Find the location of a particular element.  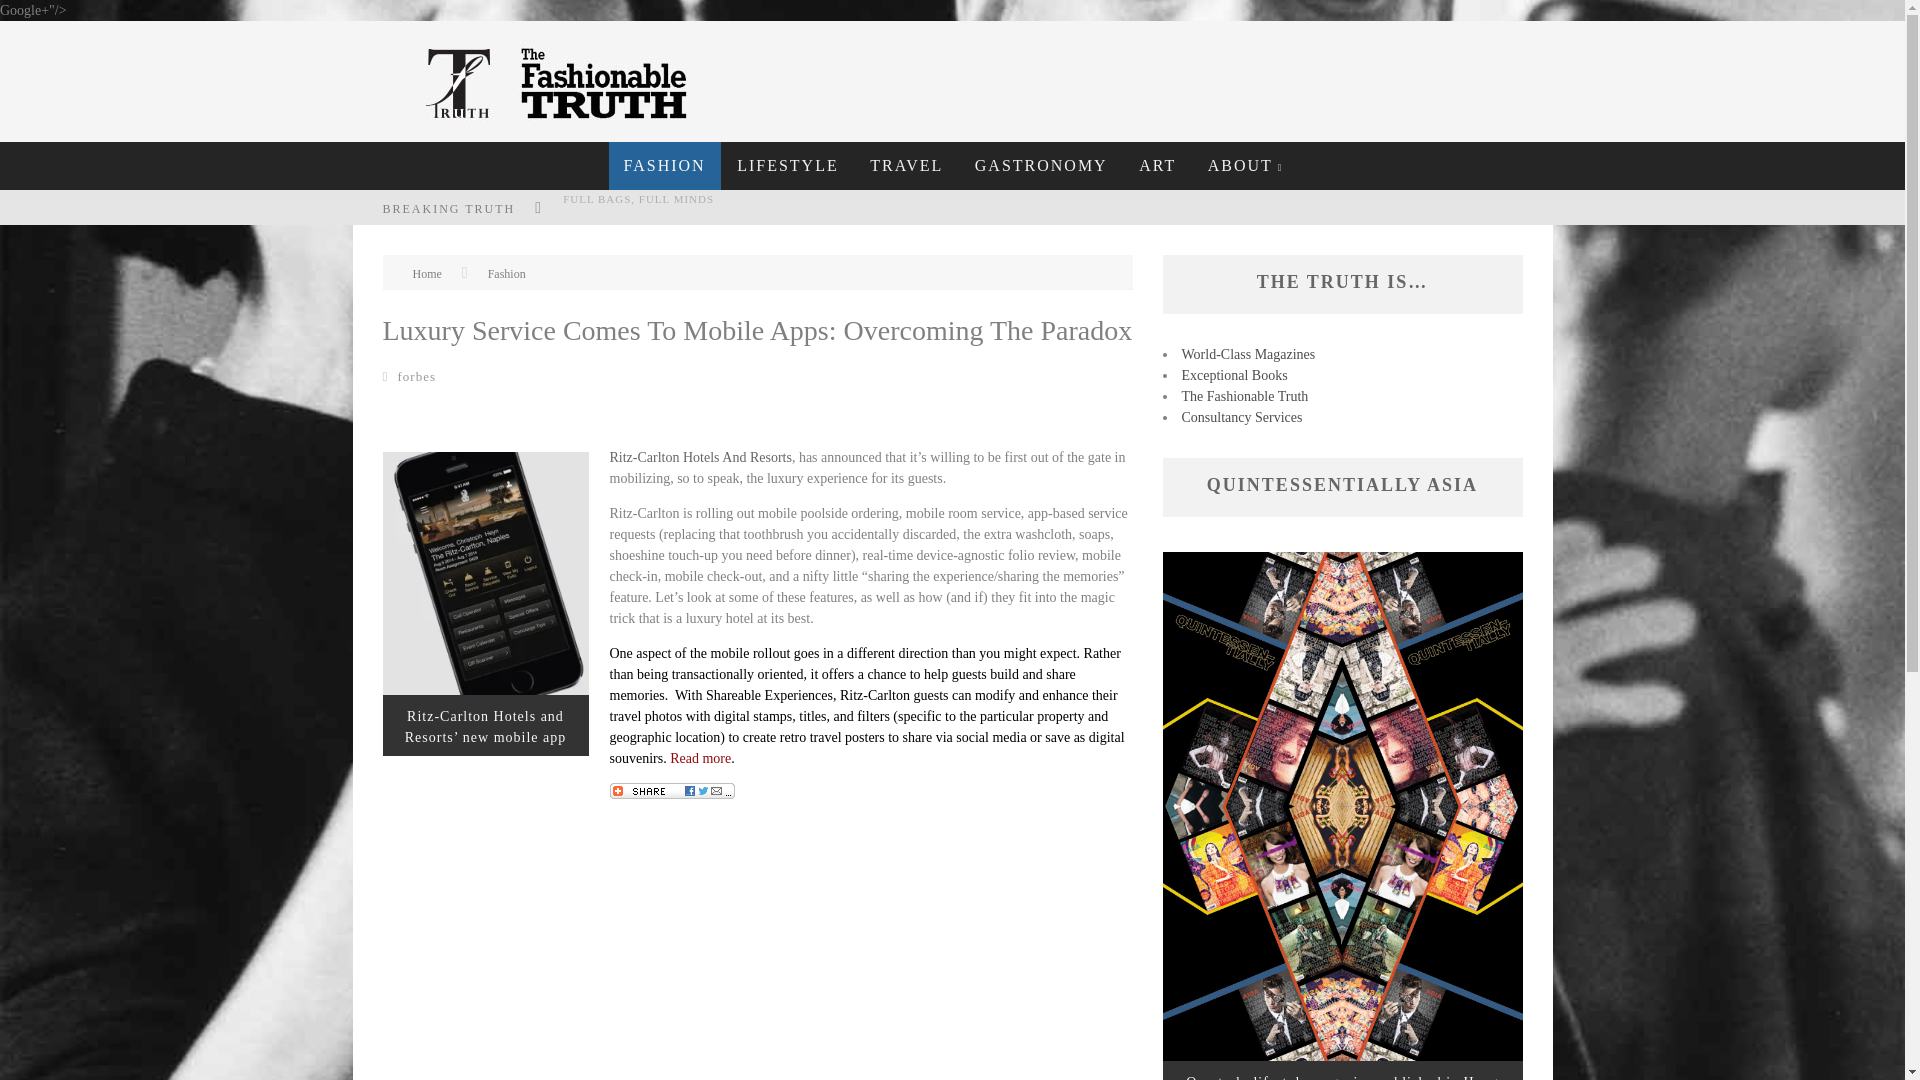

Posts by forbes is located at coordinates (417, 376).